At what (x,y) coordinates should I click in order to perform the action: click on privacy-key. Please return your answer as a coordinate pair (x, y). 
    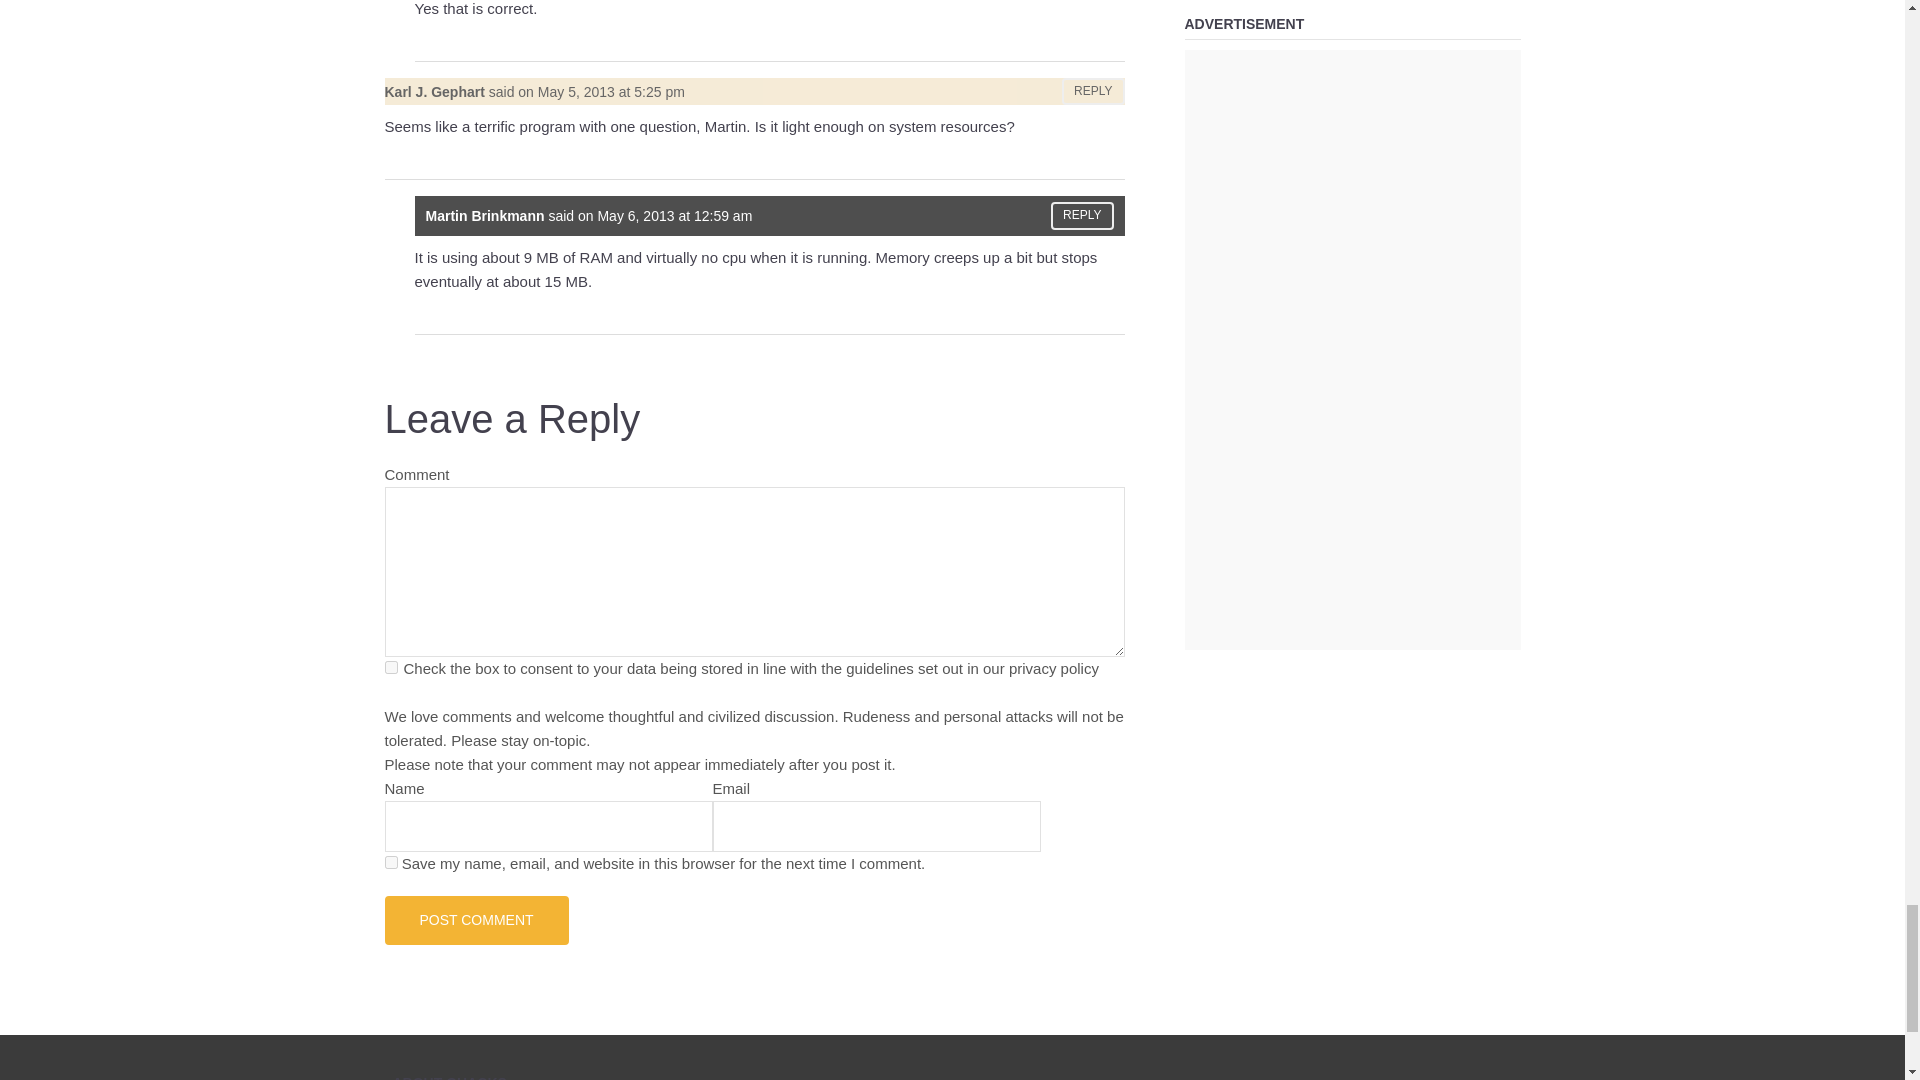
    Looking at the image, I should click on (390, 666).